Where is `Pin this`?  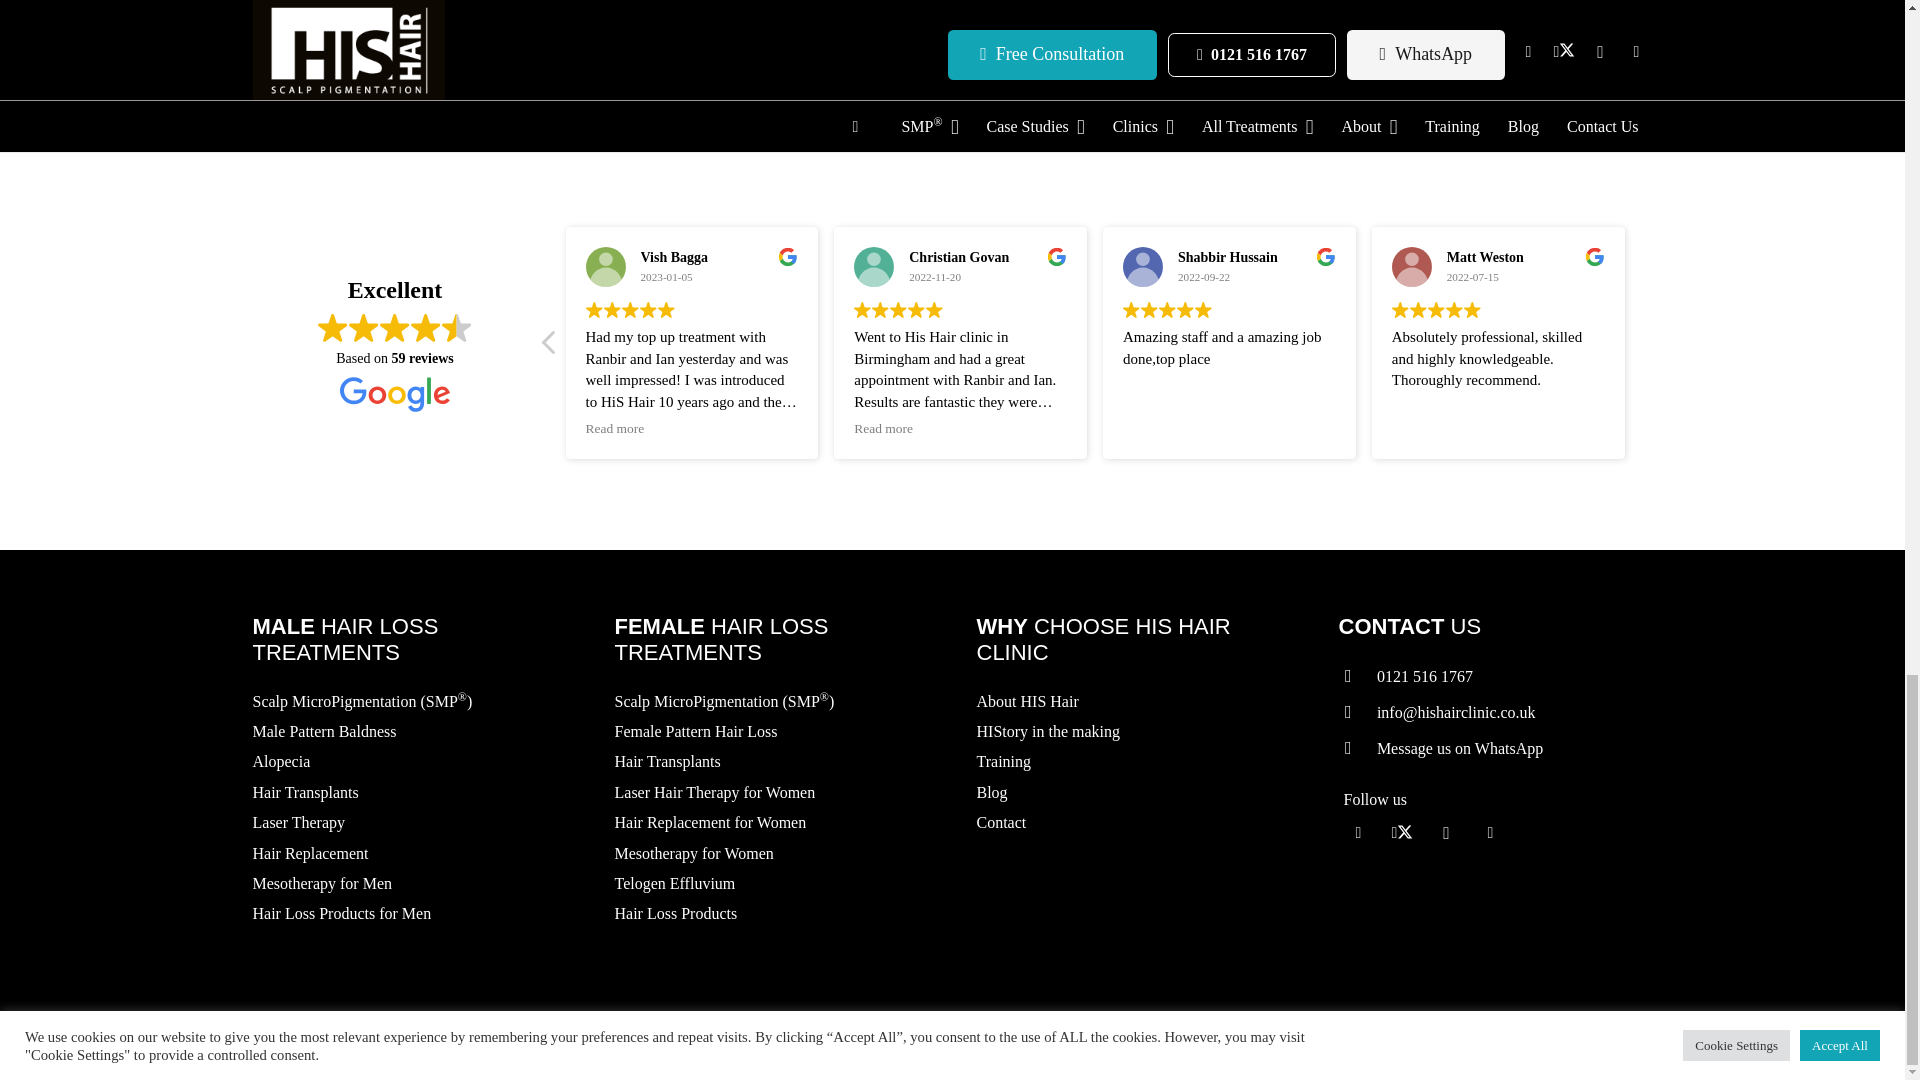
Pin this is located at coordinates (469, 3).